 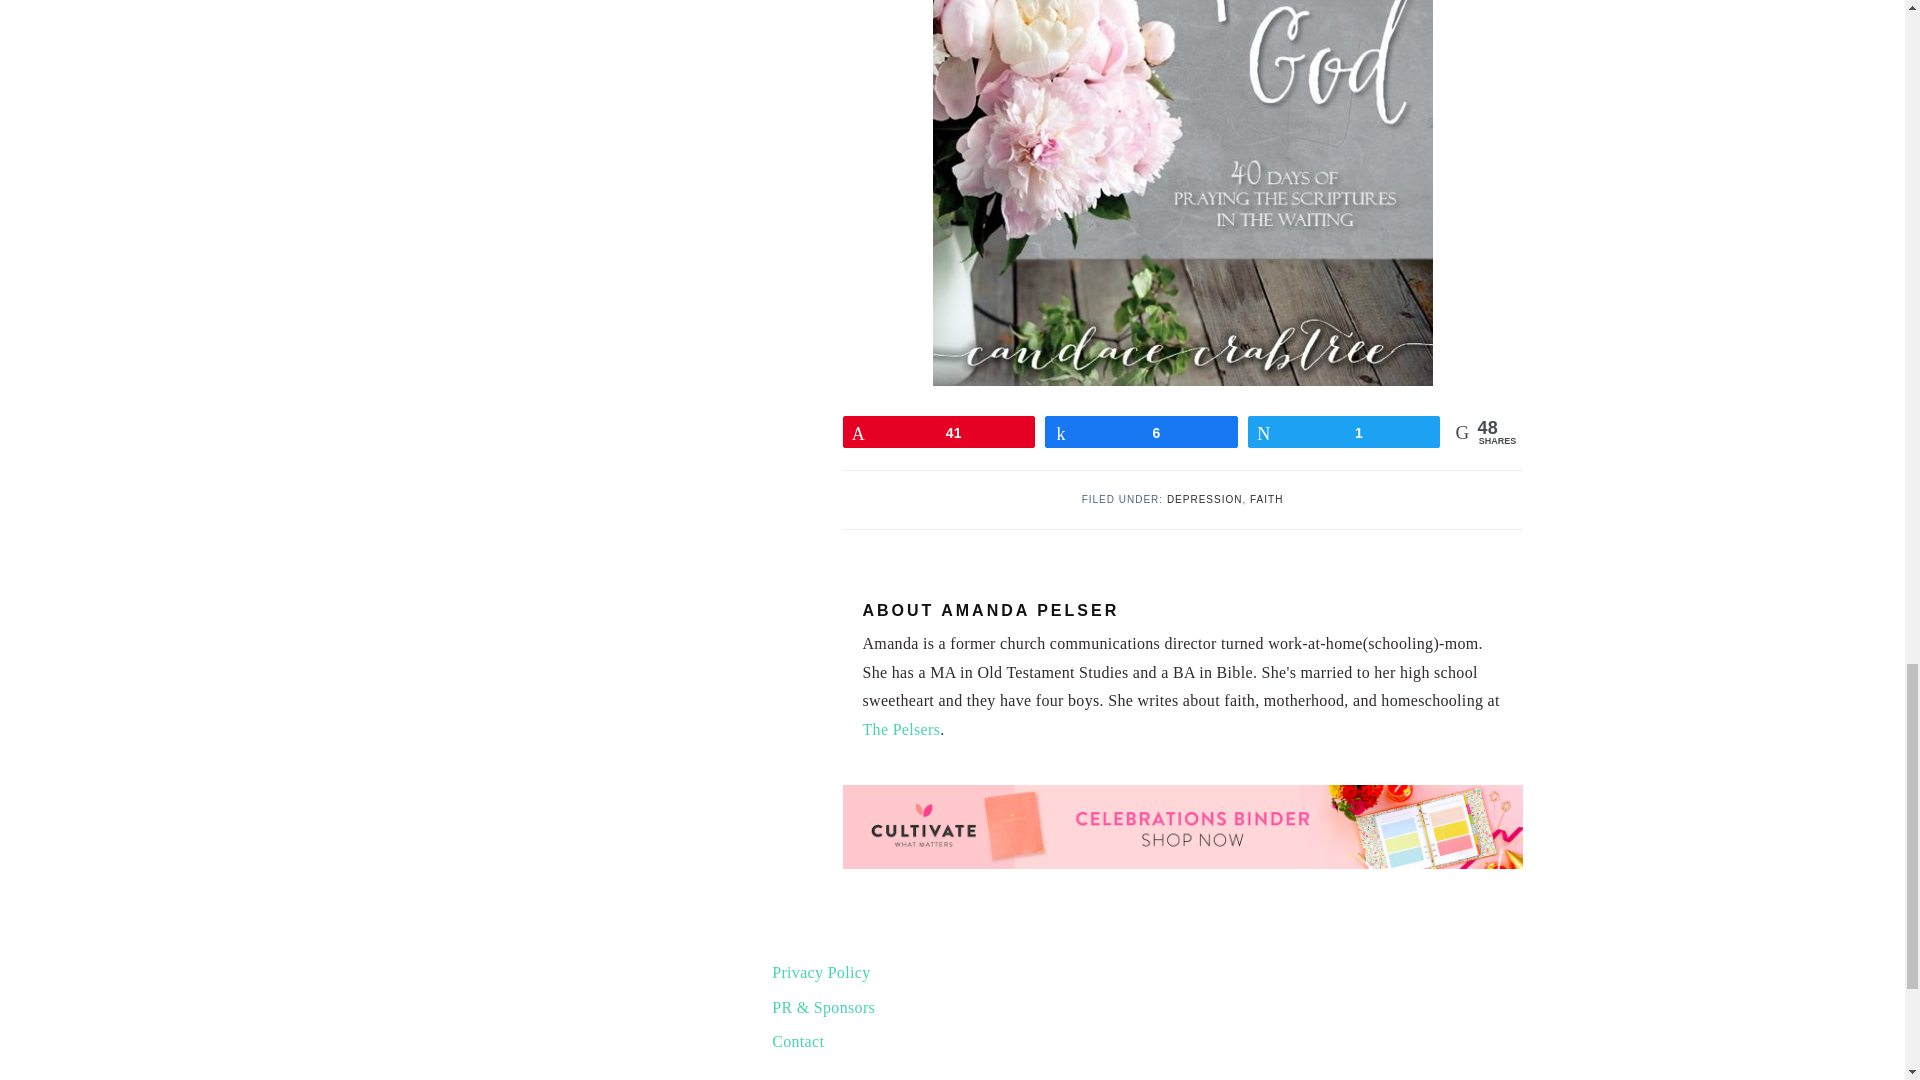 What do you see at coordinates (901, 729) in the screenshot?
I see `The Pelsers` at bounding box center [901, 729].